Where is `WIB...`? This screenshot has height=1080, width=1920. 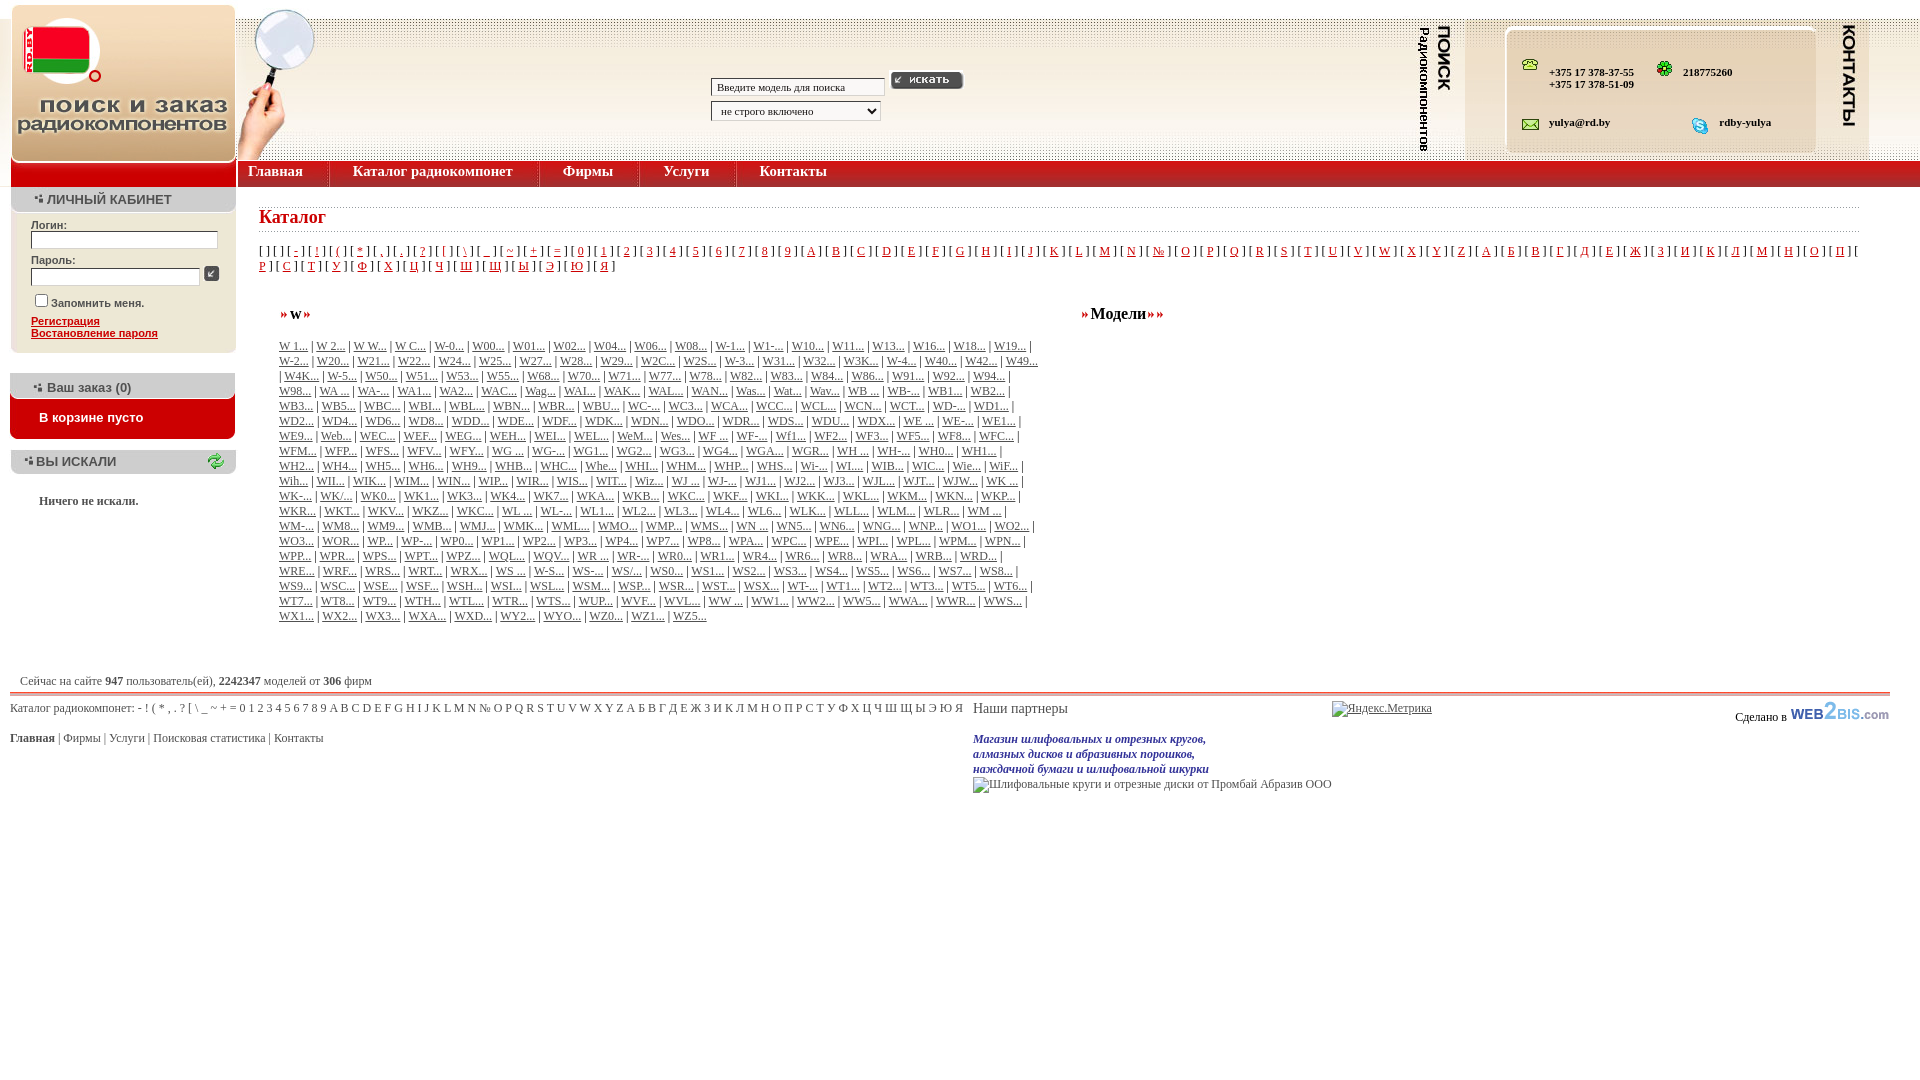
WIB... is located at coordinates (887, 466).